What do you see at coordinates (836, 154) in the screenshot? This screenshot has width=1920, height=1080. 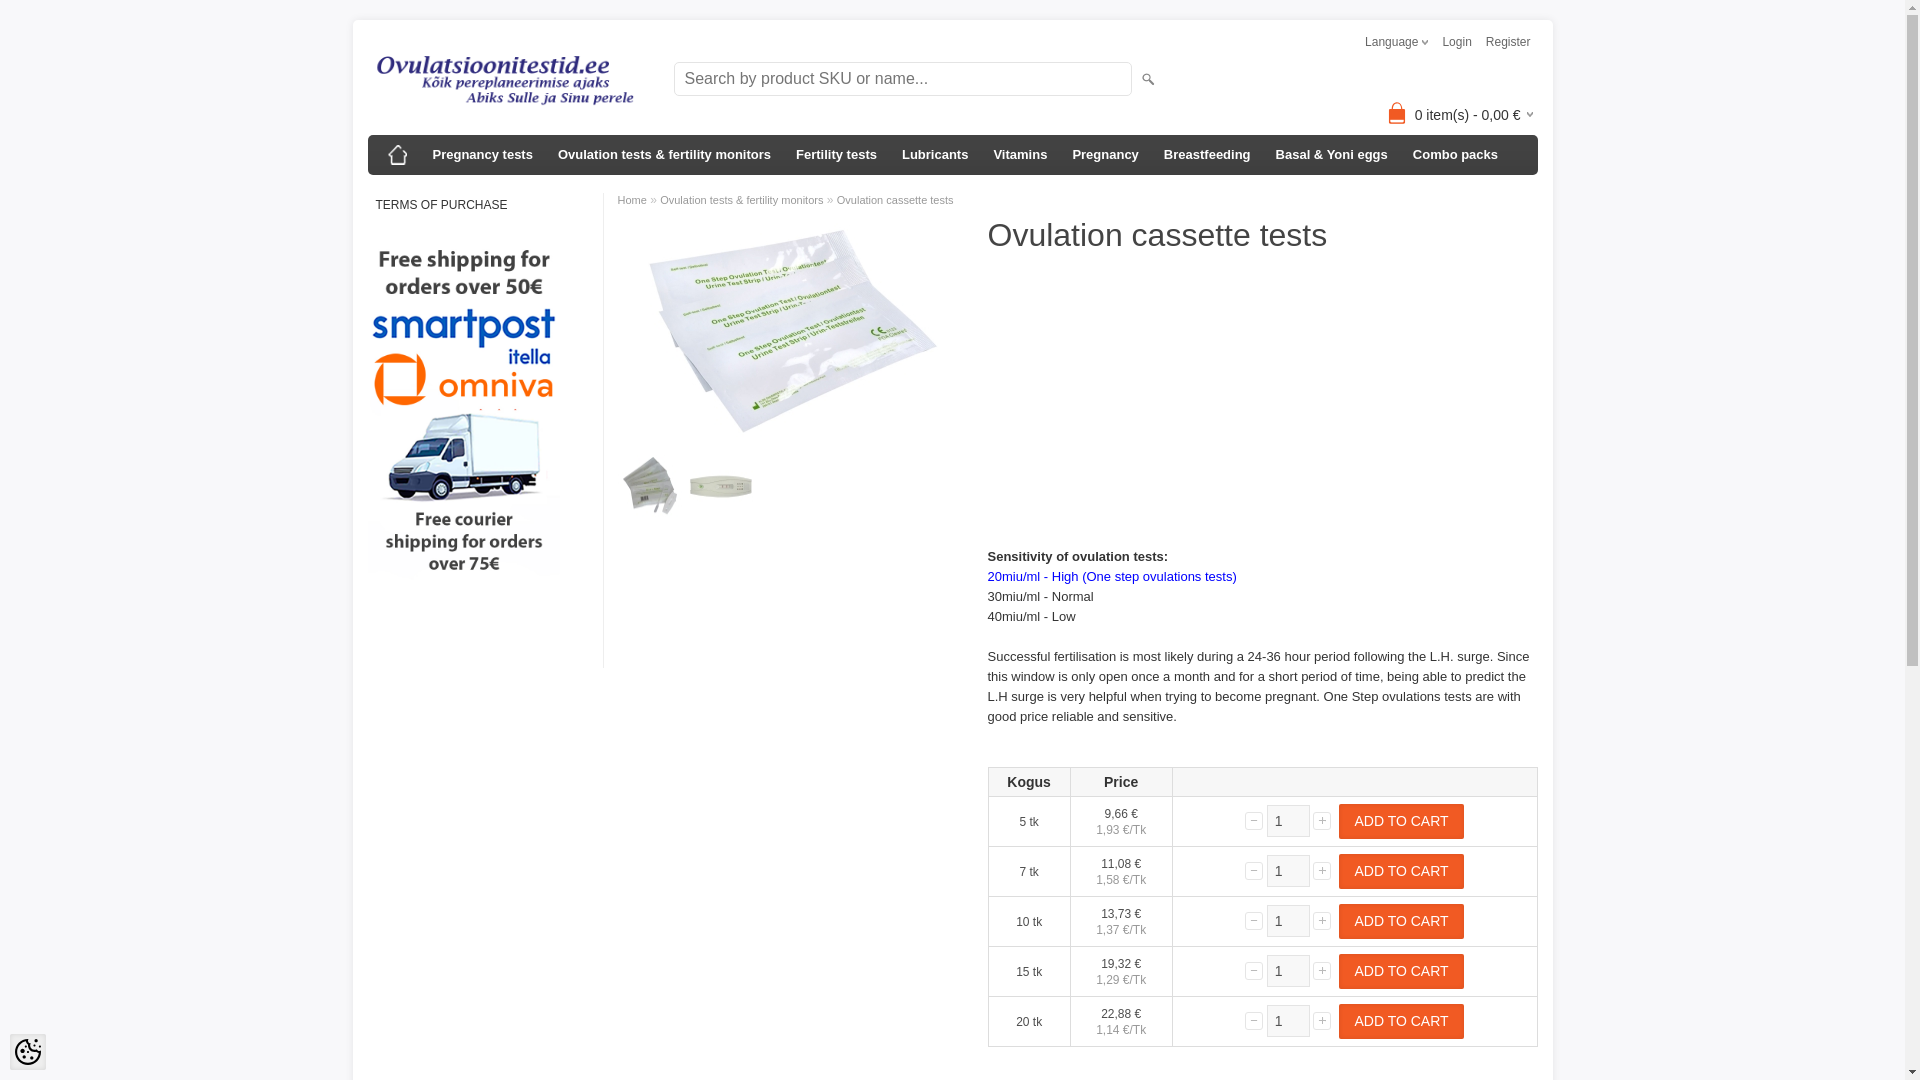 I see `Fertility tests` at bounding box center [836, 154].